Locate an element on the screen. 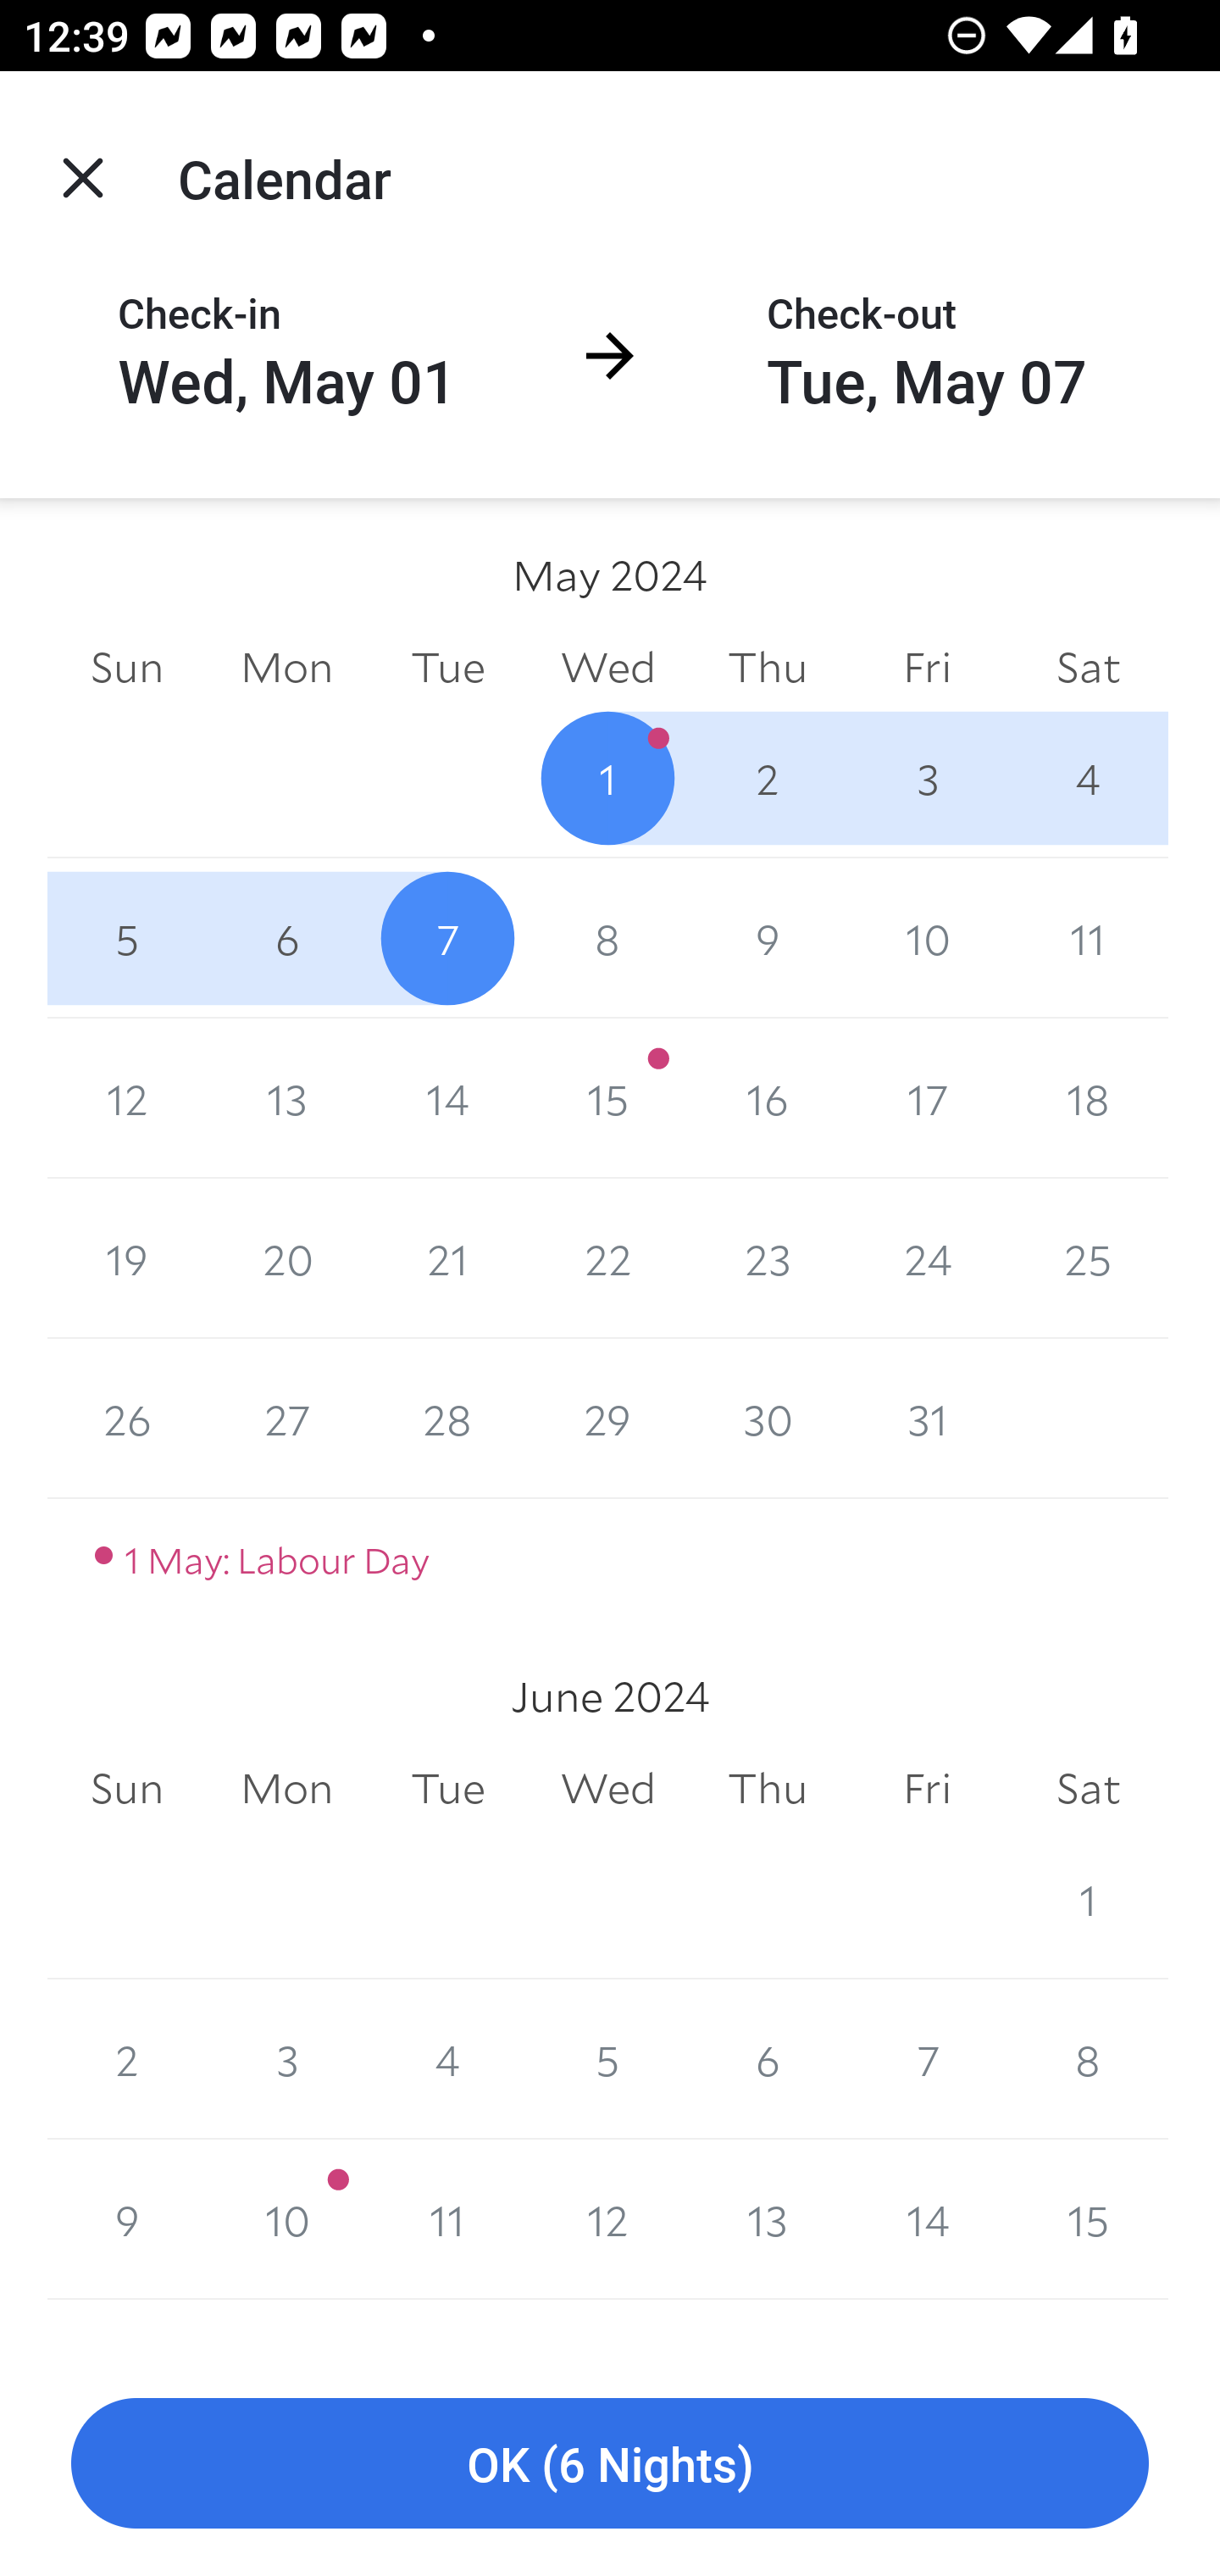 The width and height of the screenshot is (1220, 2576). 1 1 May 2024 is located at coordinates (608, 778).